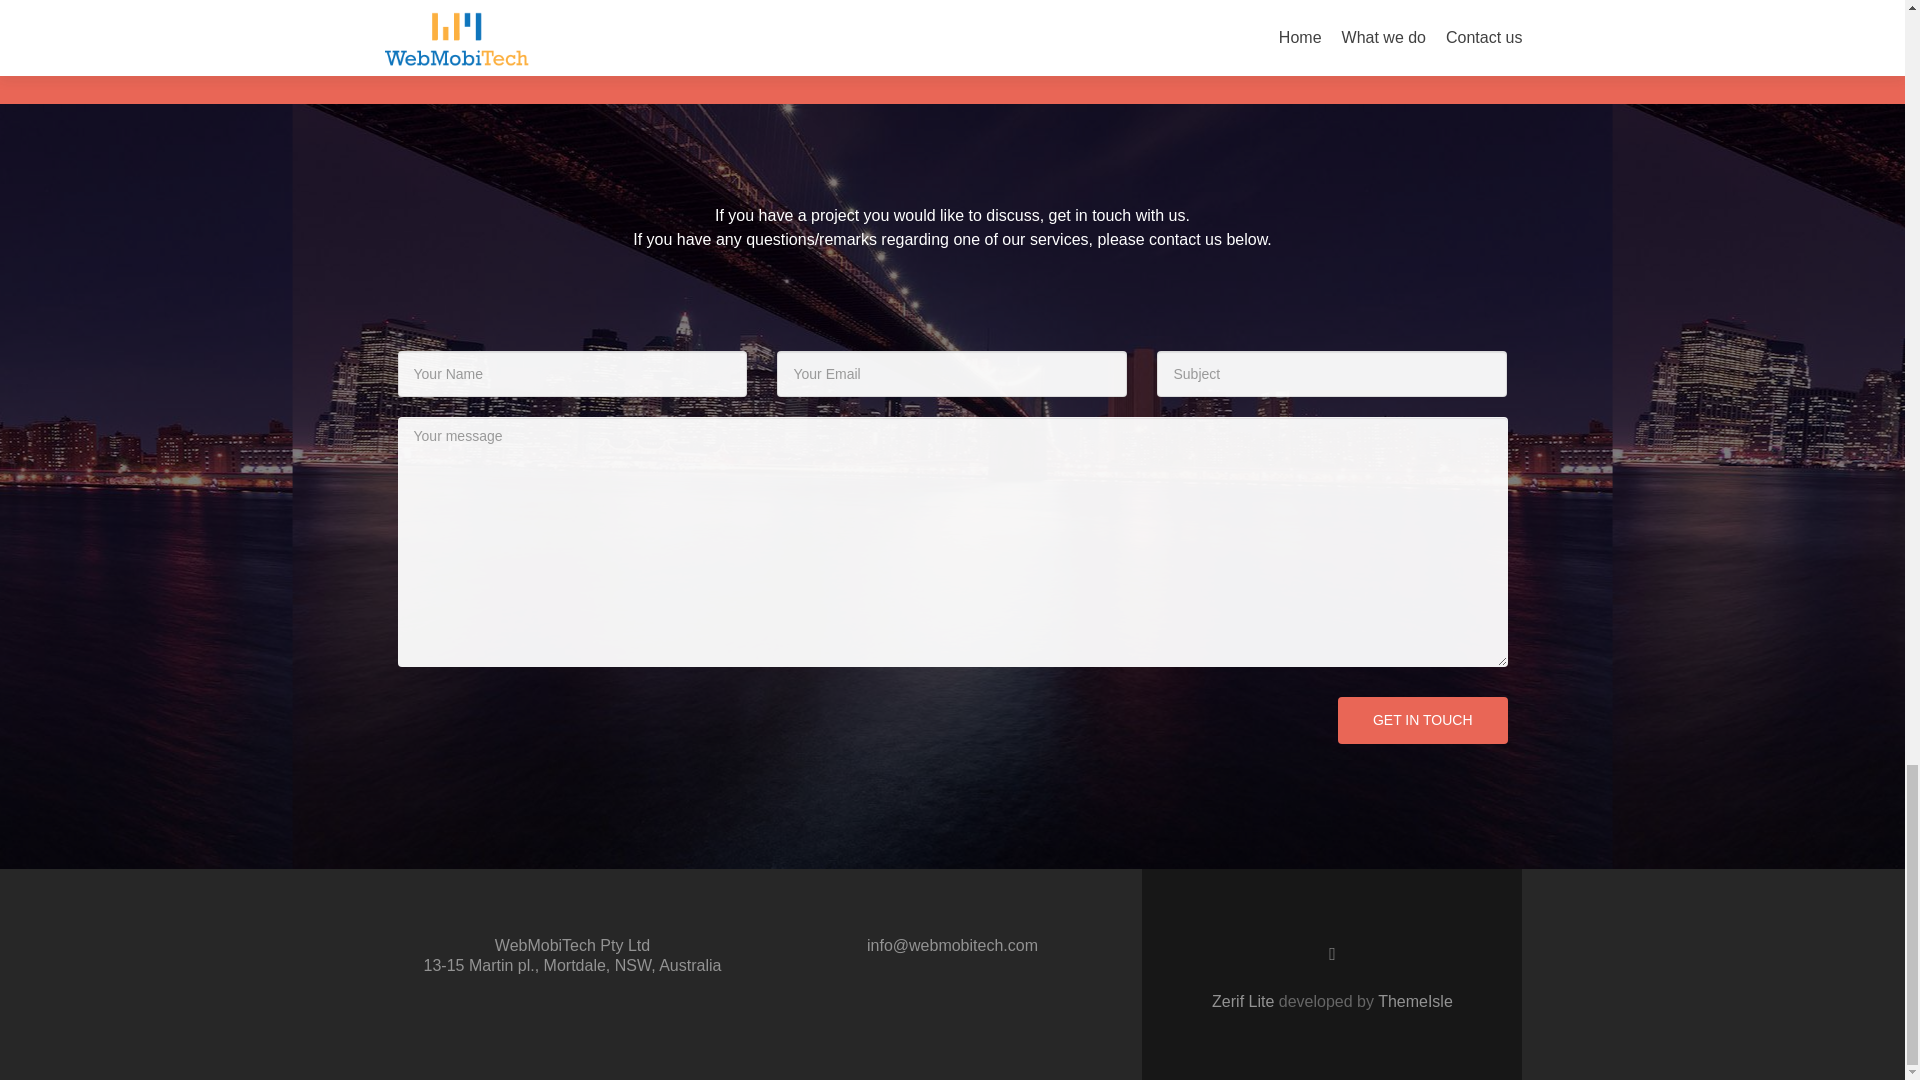 Image resolution: width=1920 pixels, height=1080 pixels. I want to click on ThemeIsle, so click(1416, 1000).